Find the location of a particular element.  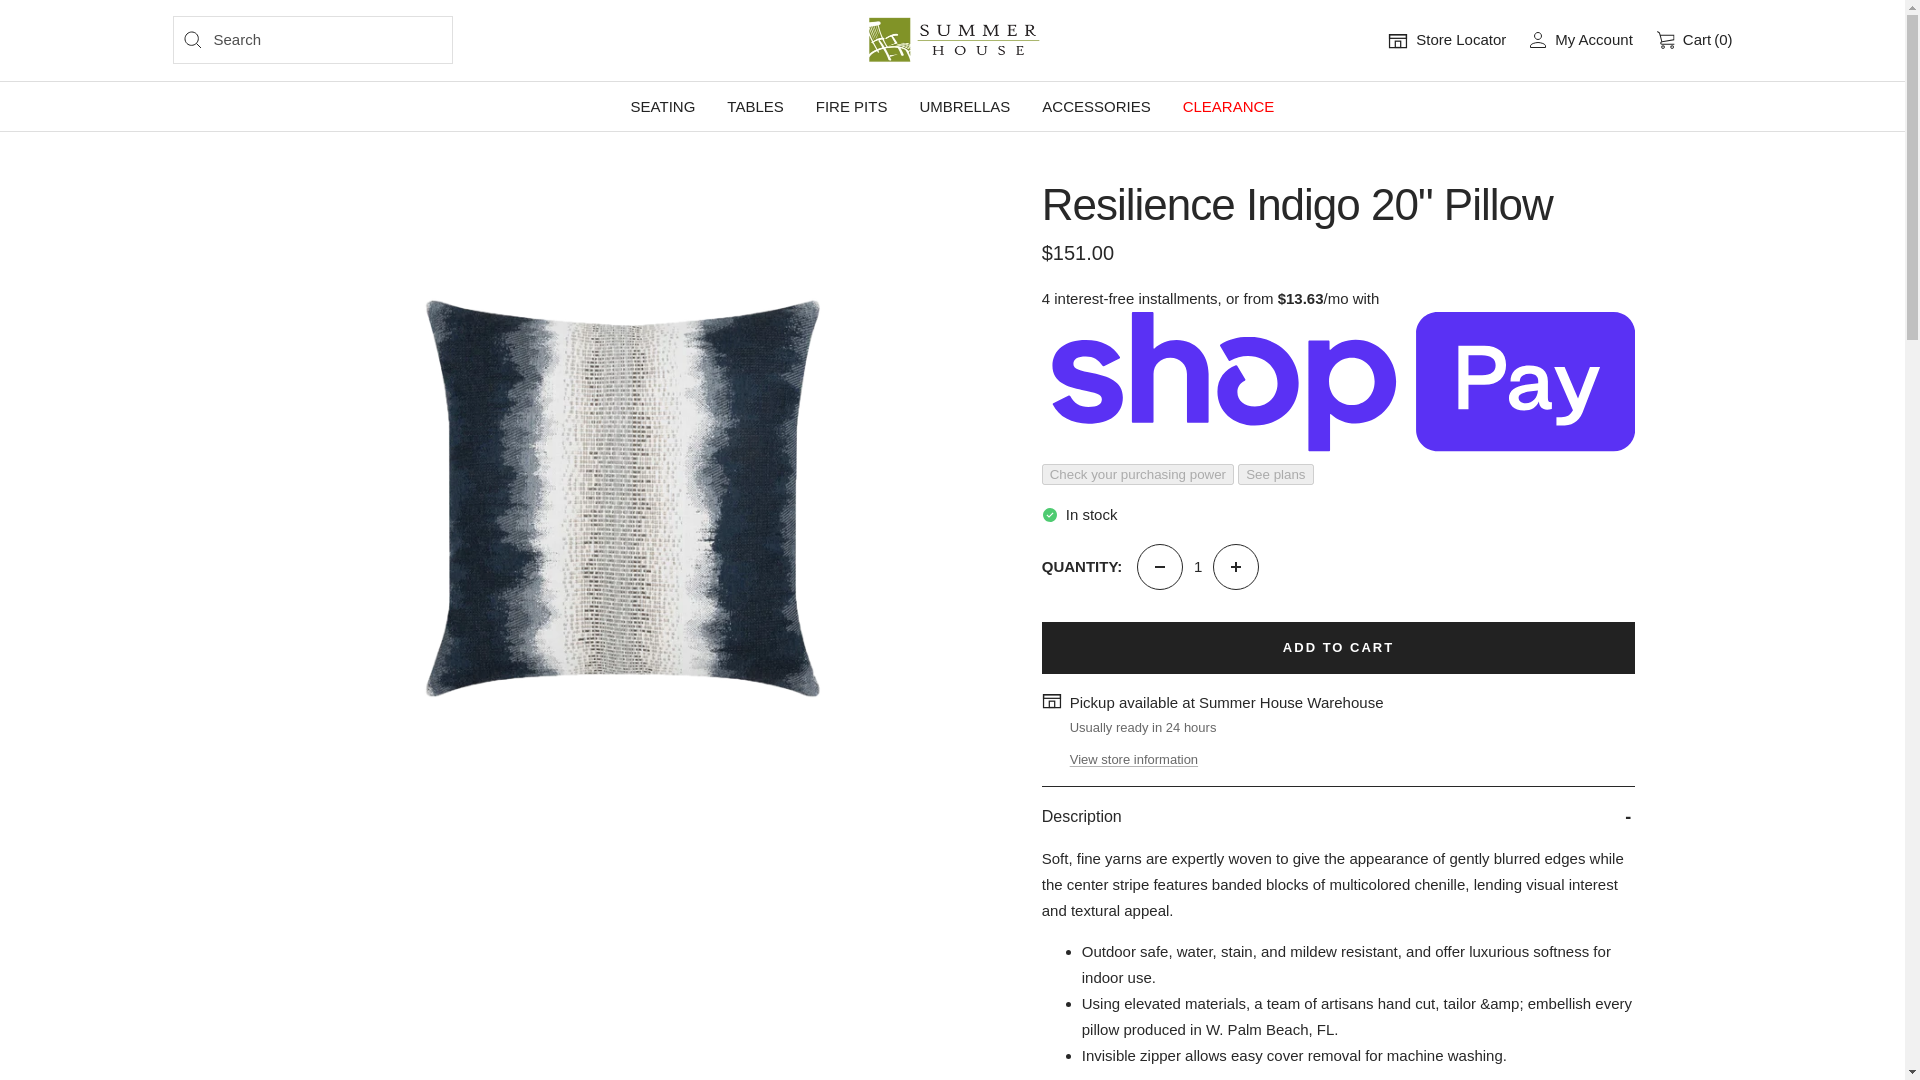

View store information is located at coordinates (1134, 760).